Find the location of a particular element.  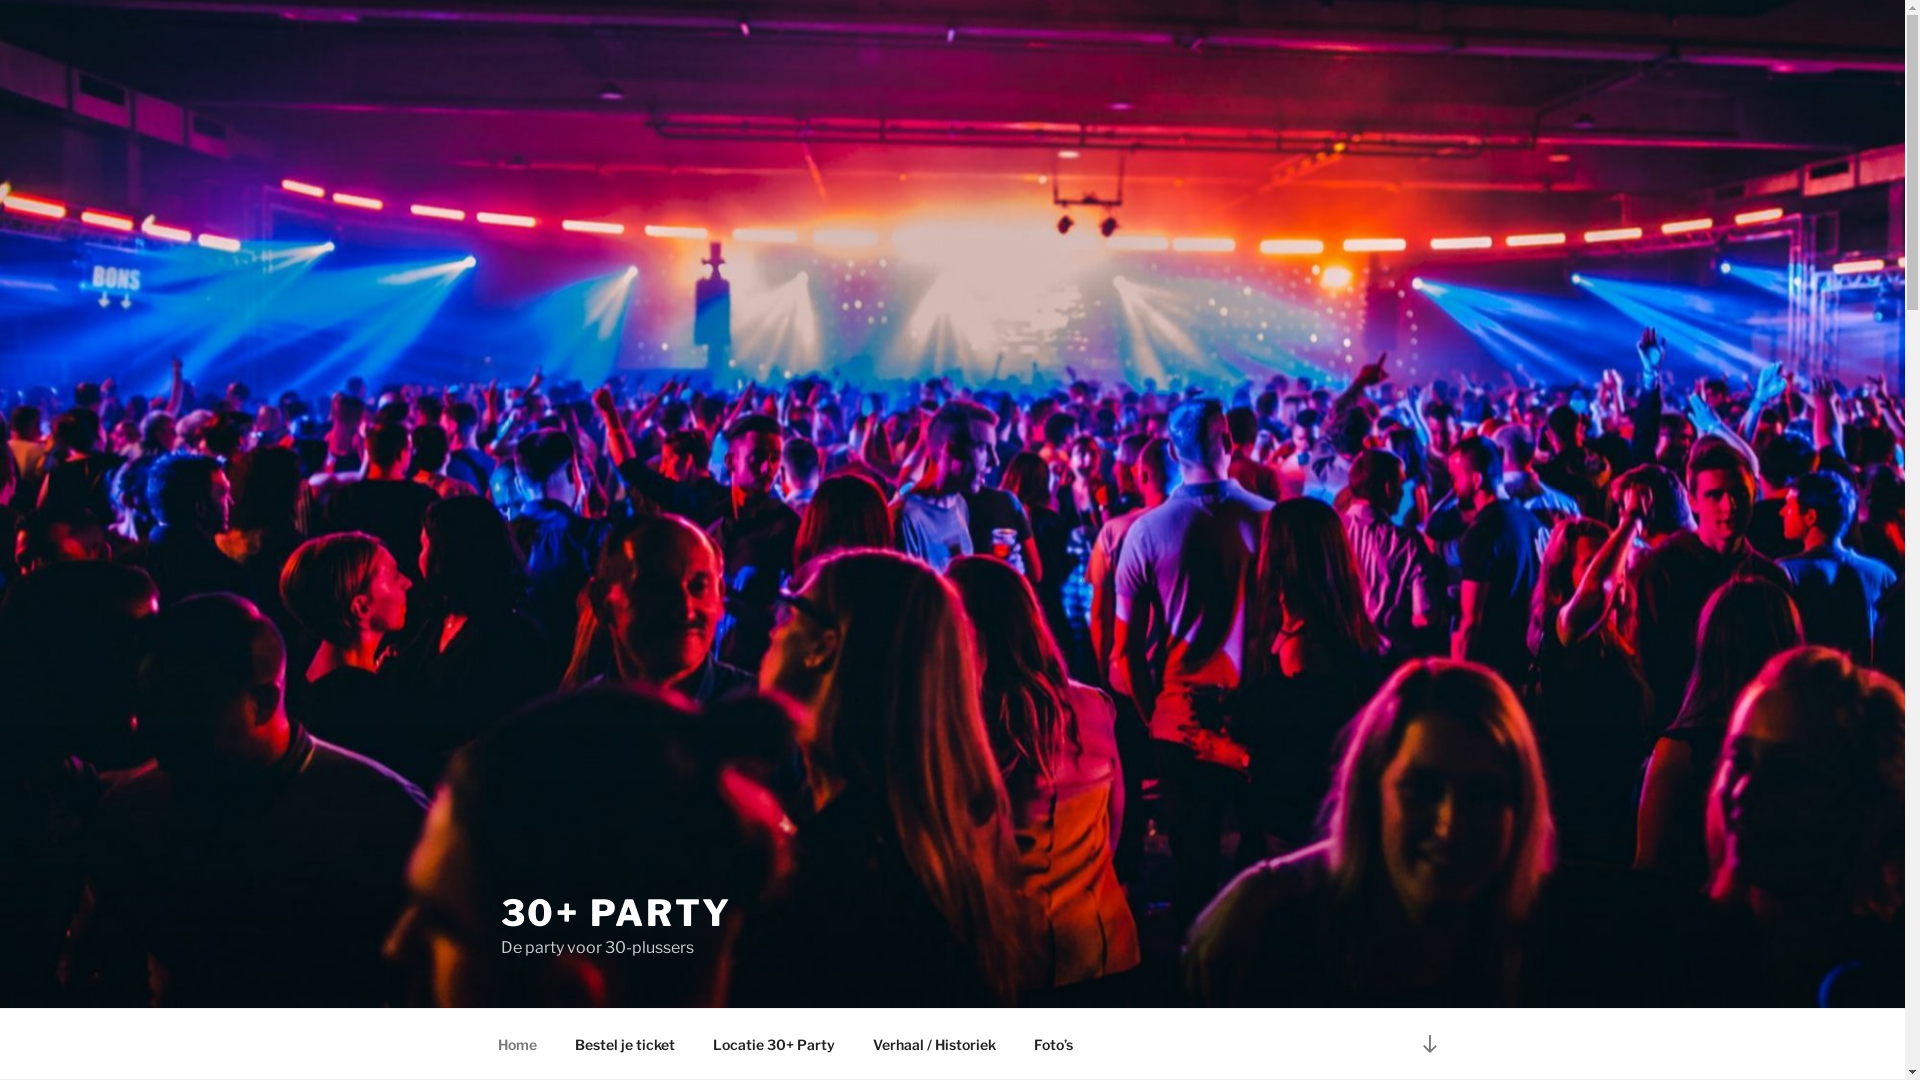

Bestel je ticket is located at coordinates (626, 1044).